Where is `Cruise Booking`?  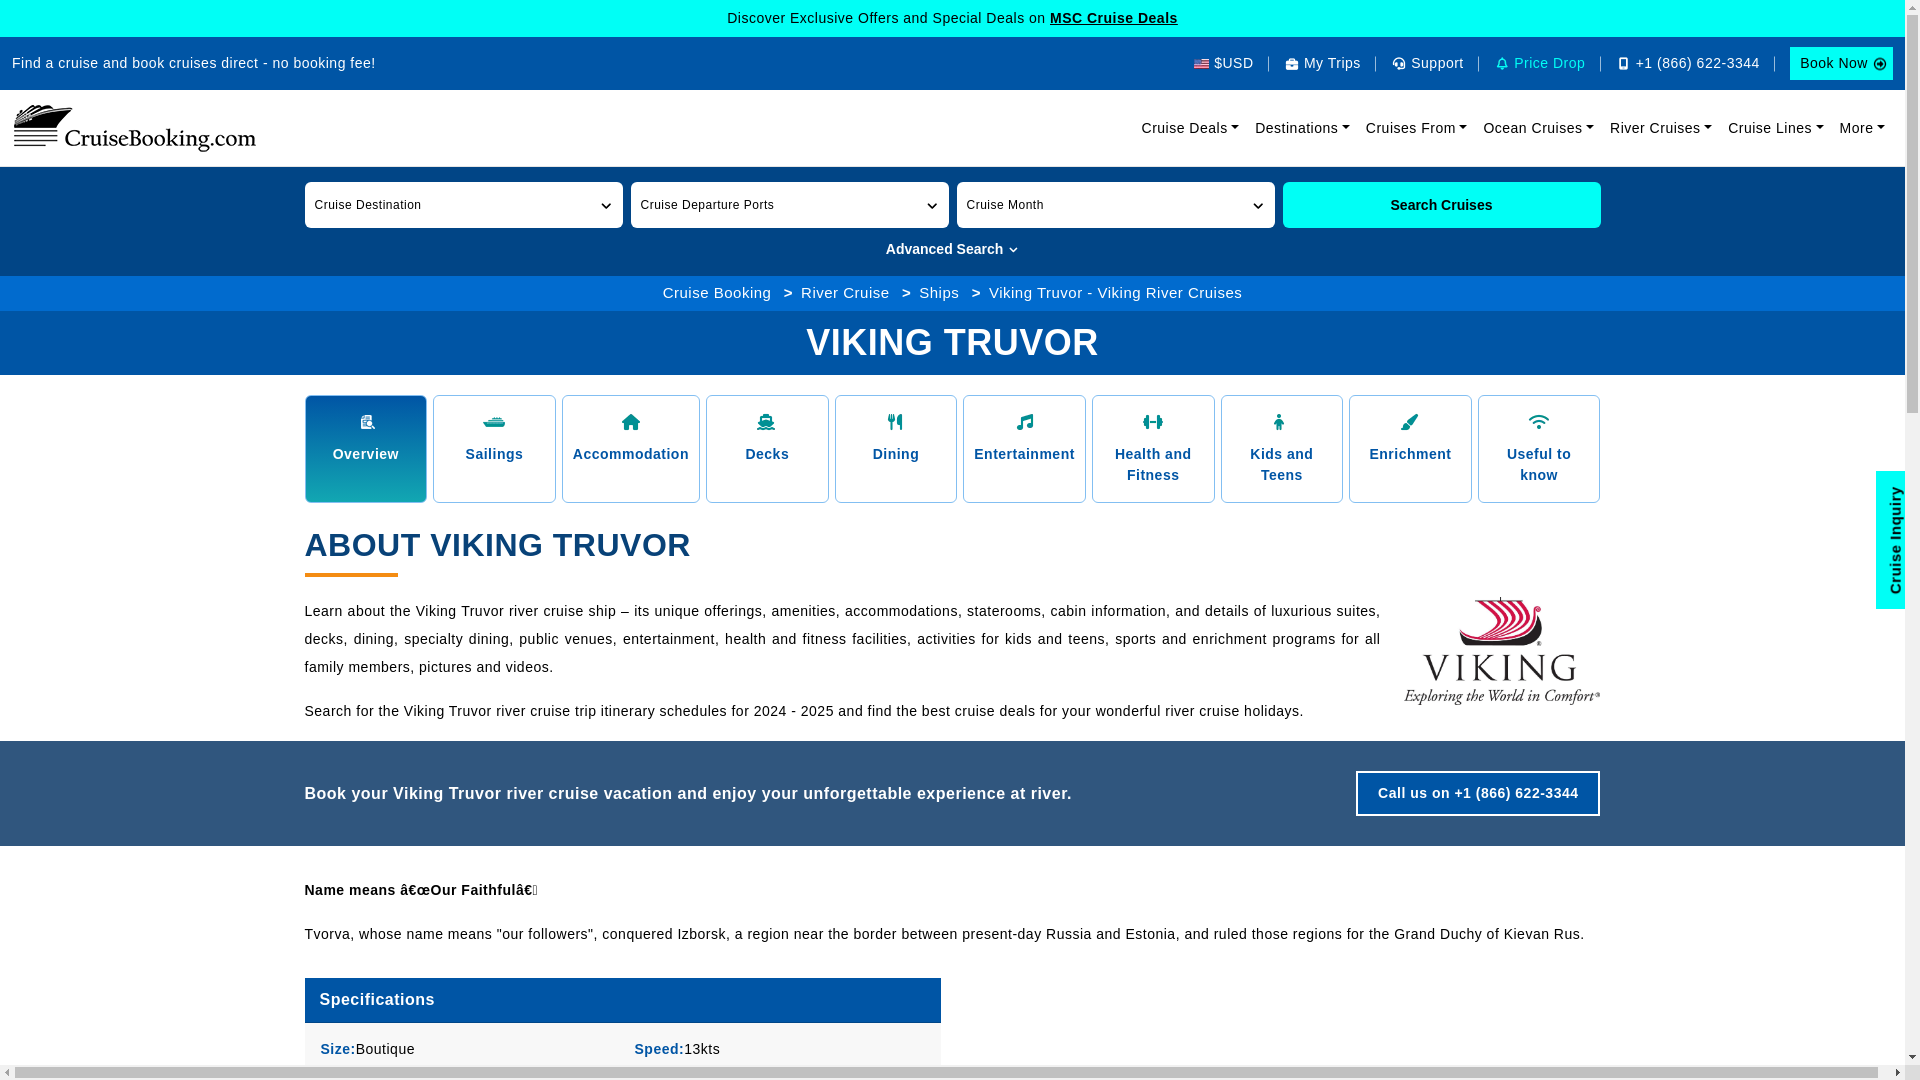 Cruise Booking is located at coordinates (716, 292).